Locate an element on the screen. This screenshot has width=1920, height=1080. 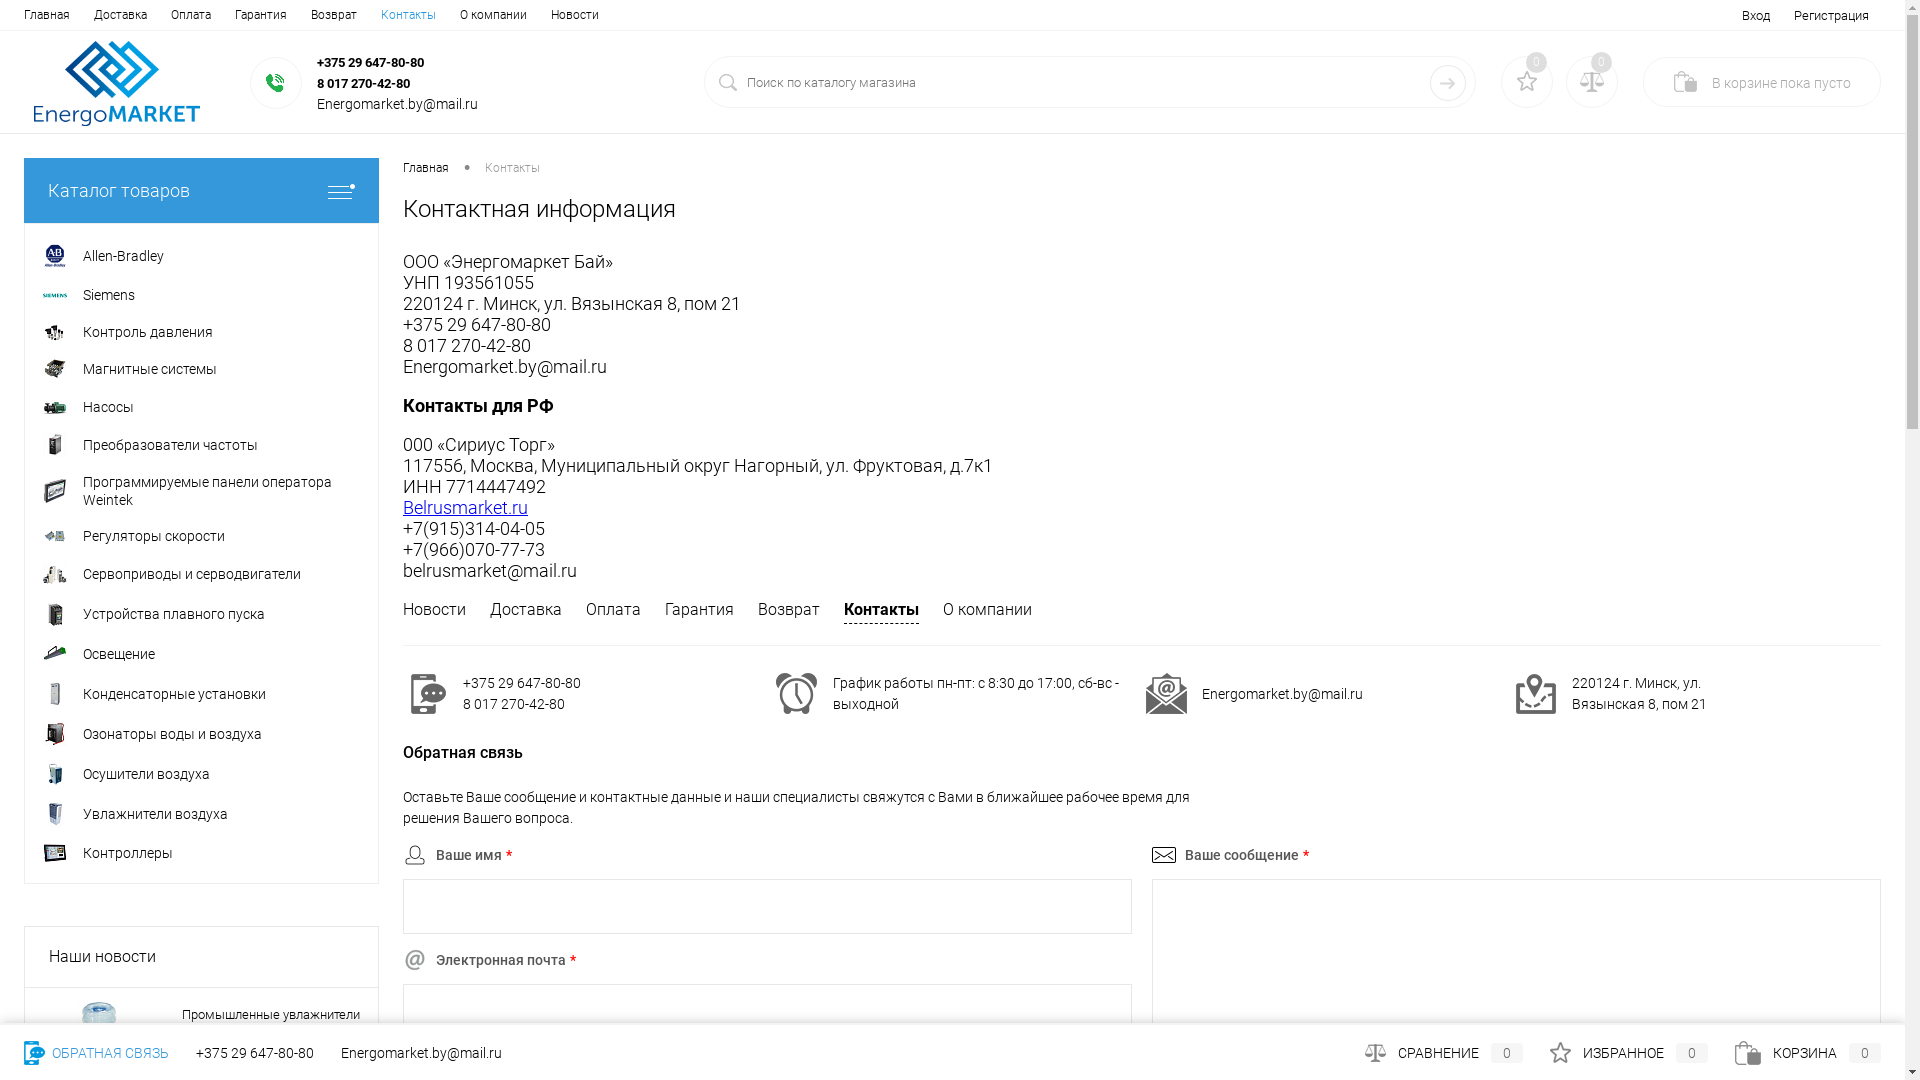
Allen-Bradley is located at coordinates (55, 256).